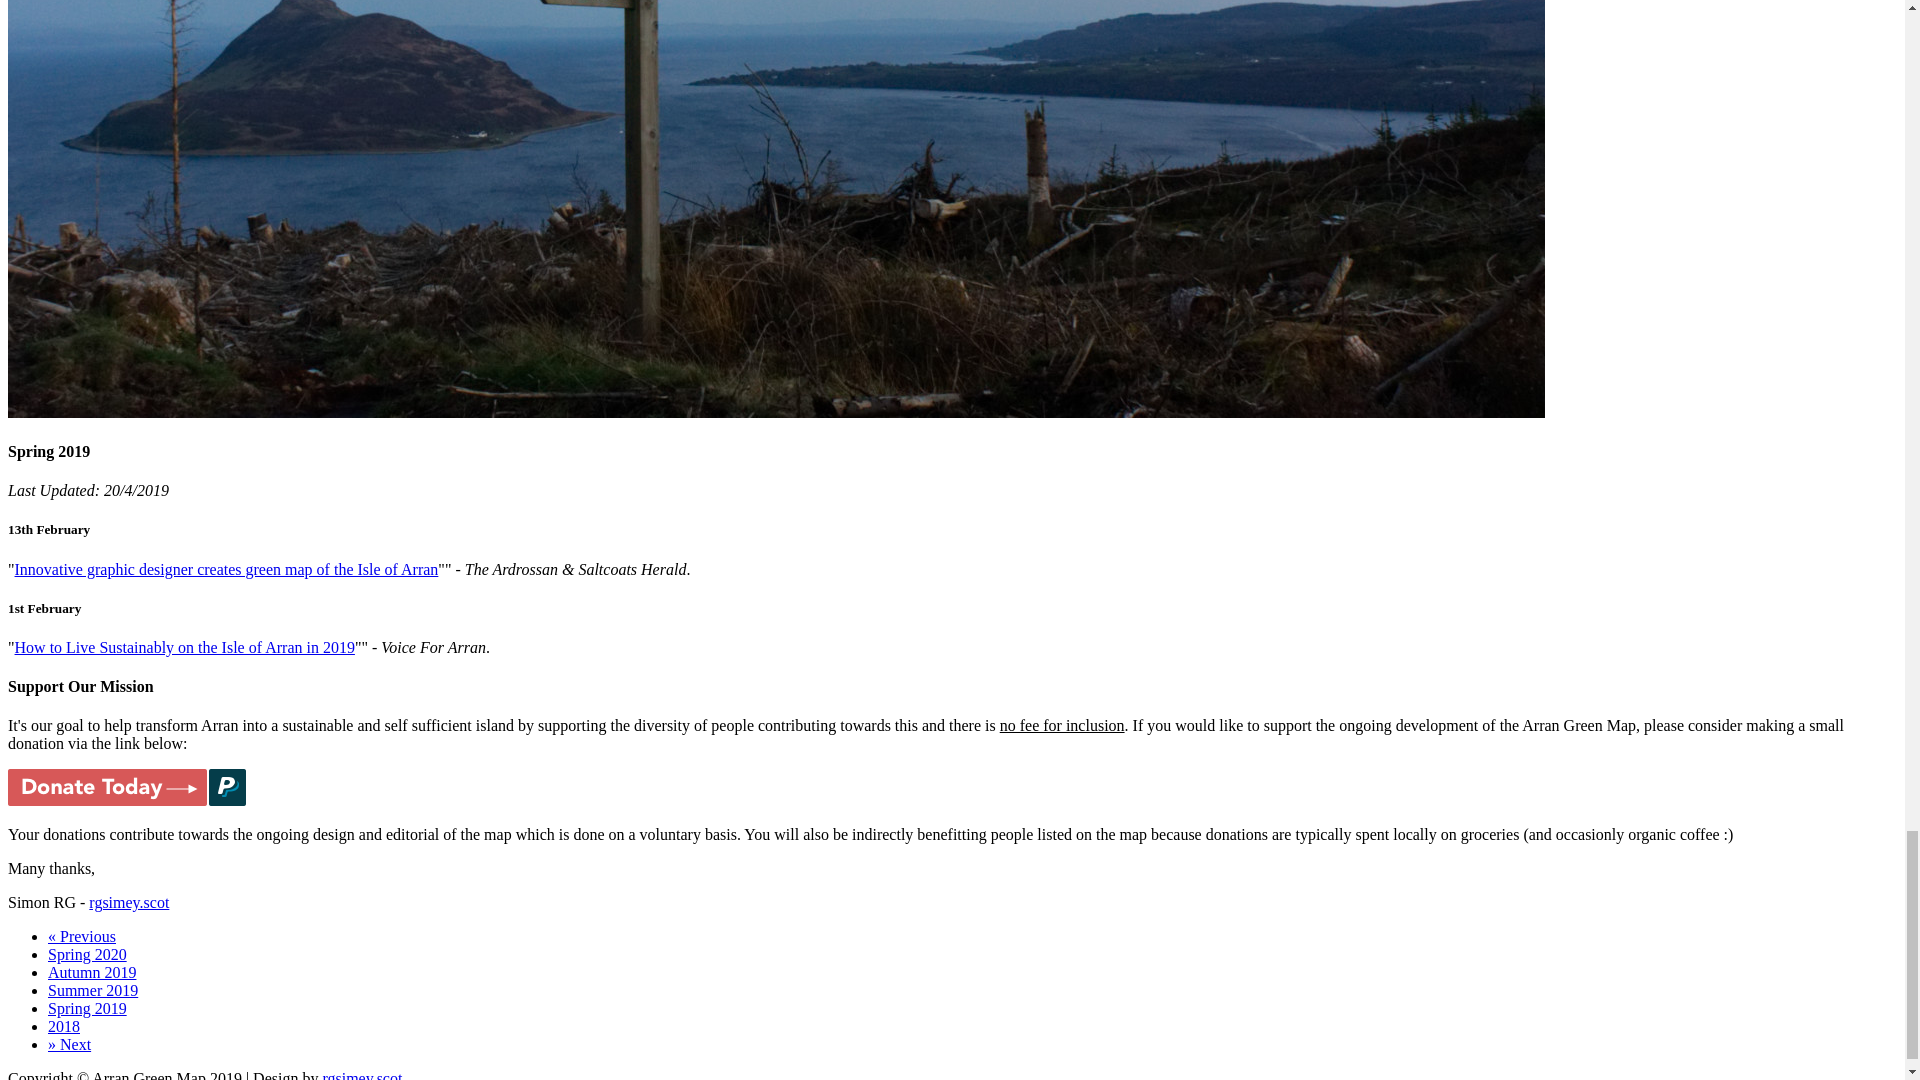  I want to click on How to Live Sustainably on the Isle of Arran in 2019, so click(185, 647).